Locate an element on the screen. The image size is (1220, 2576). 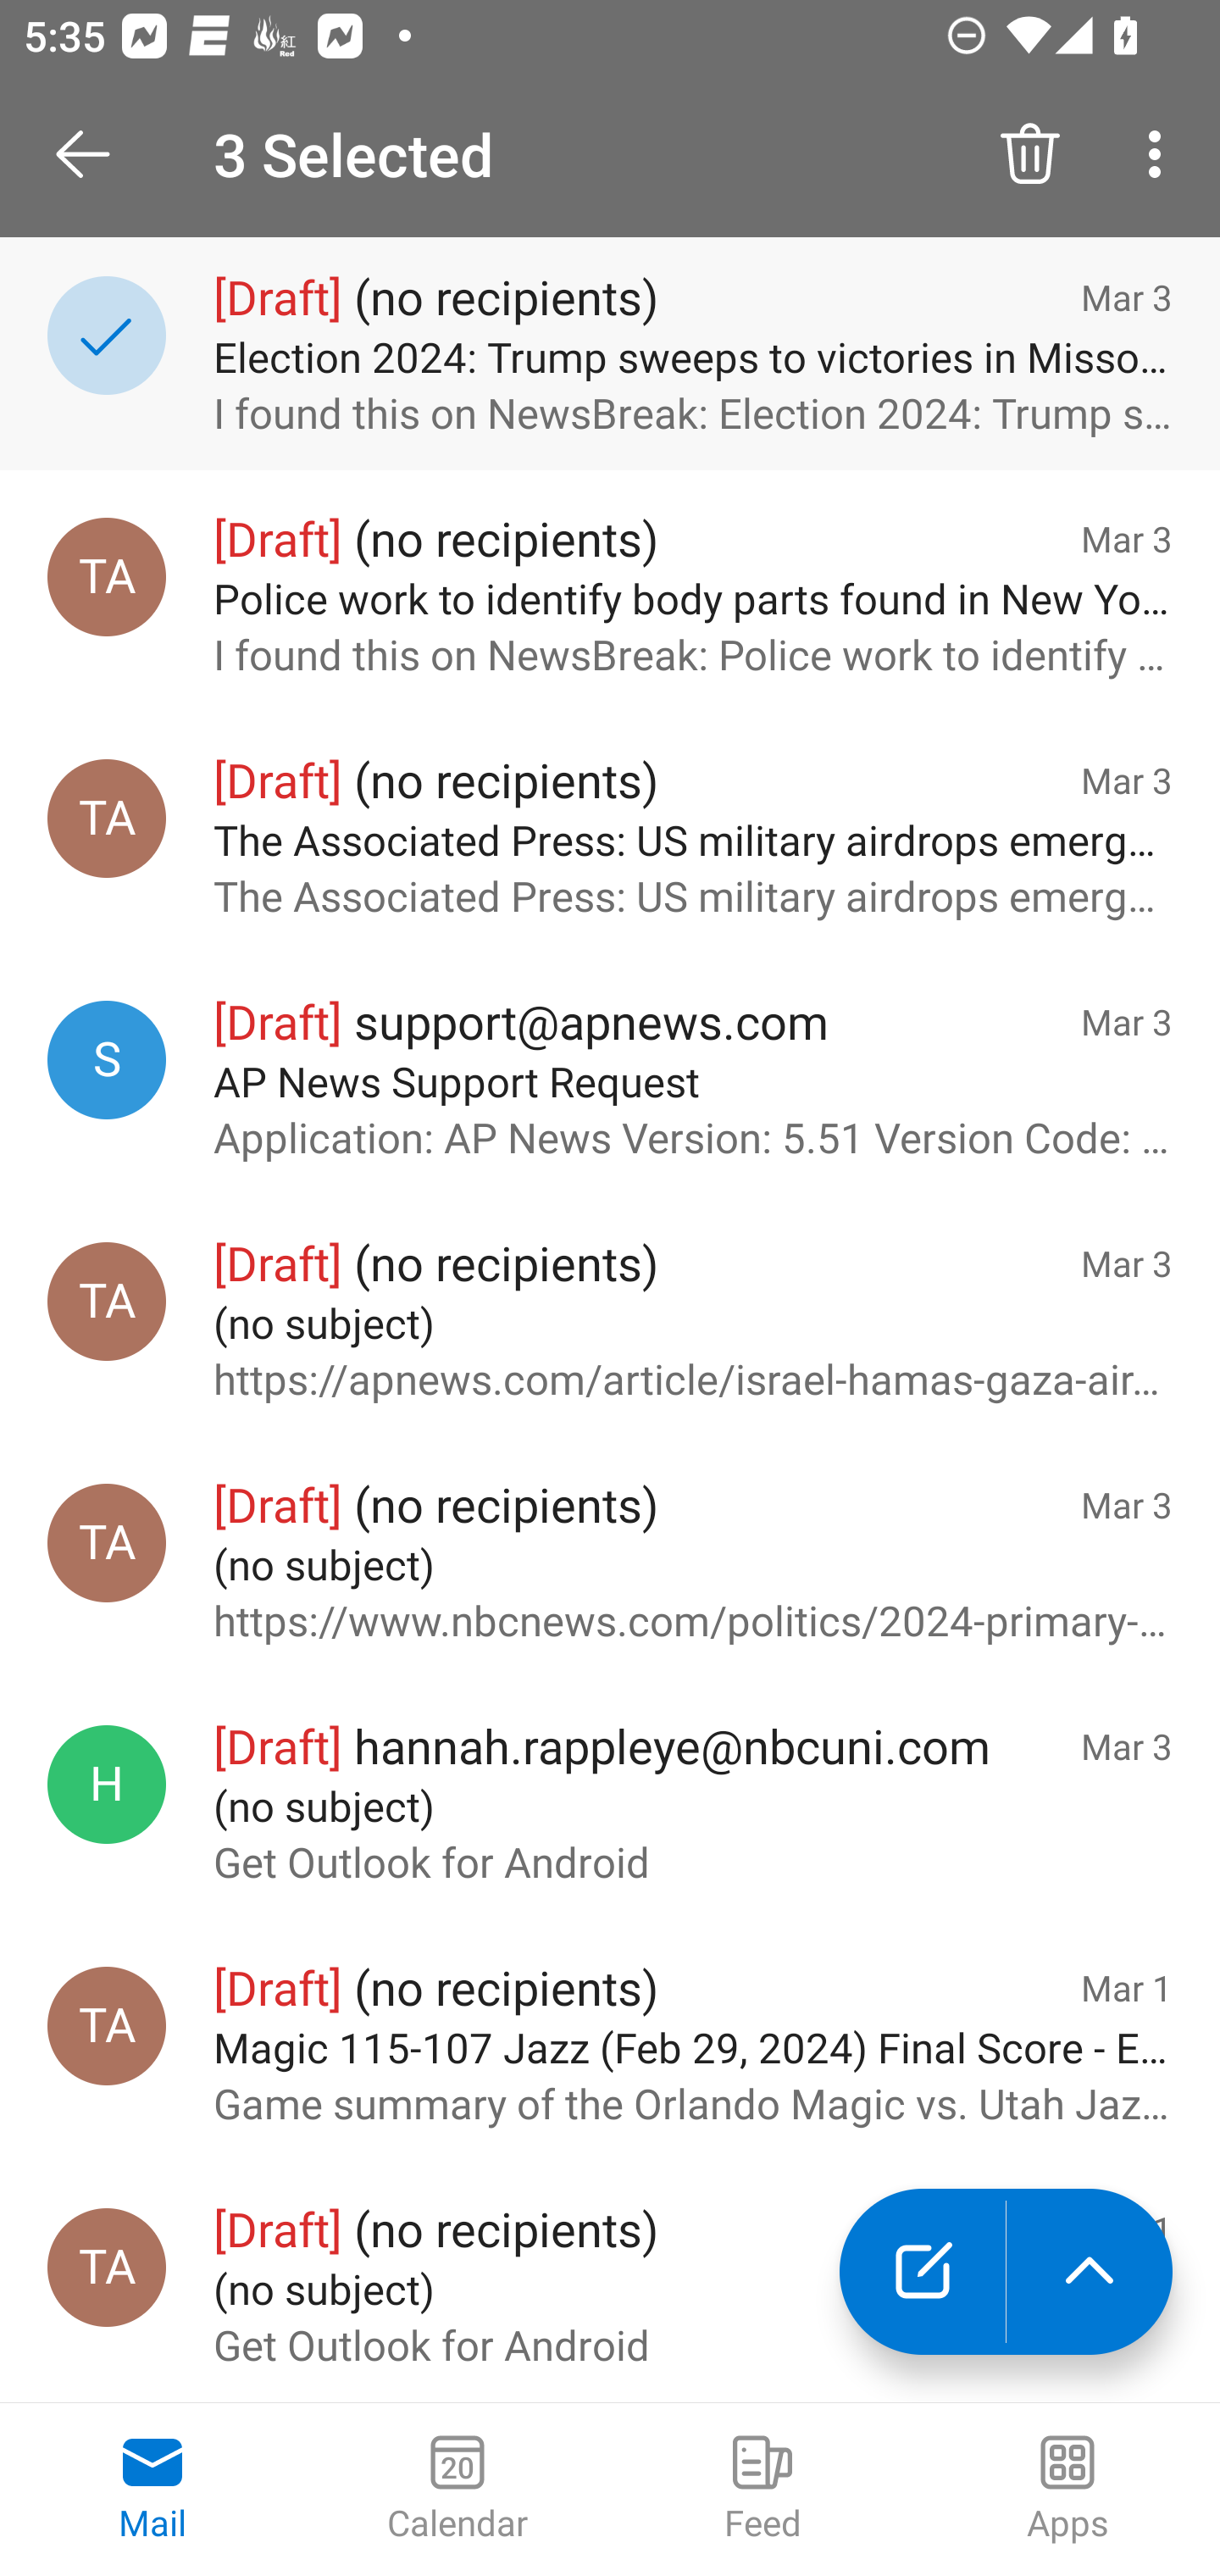
hannah.rappleye@nbcuni.com is located at coordinates (107, 1785).